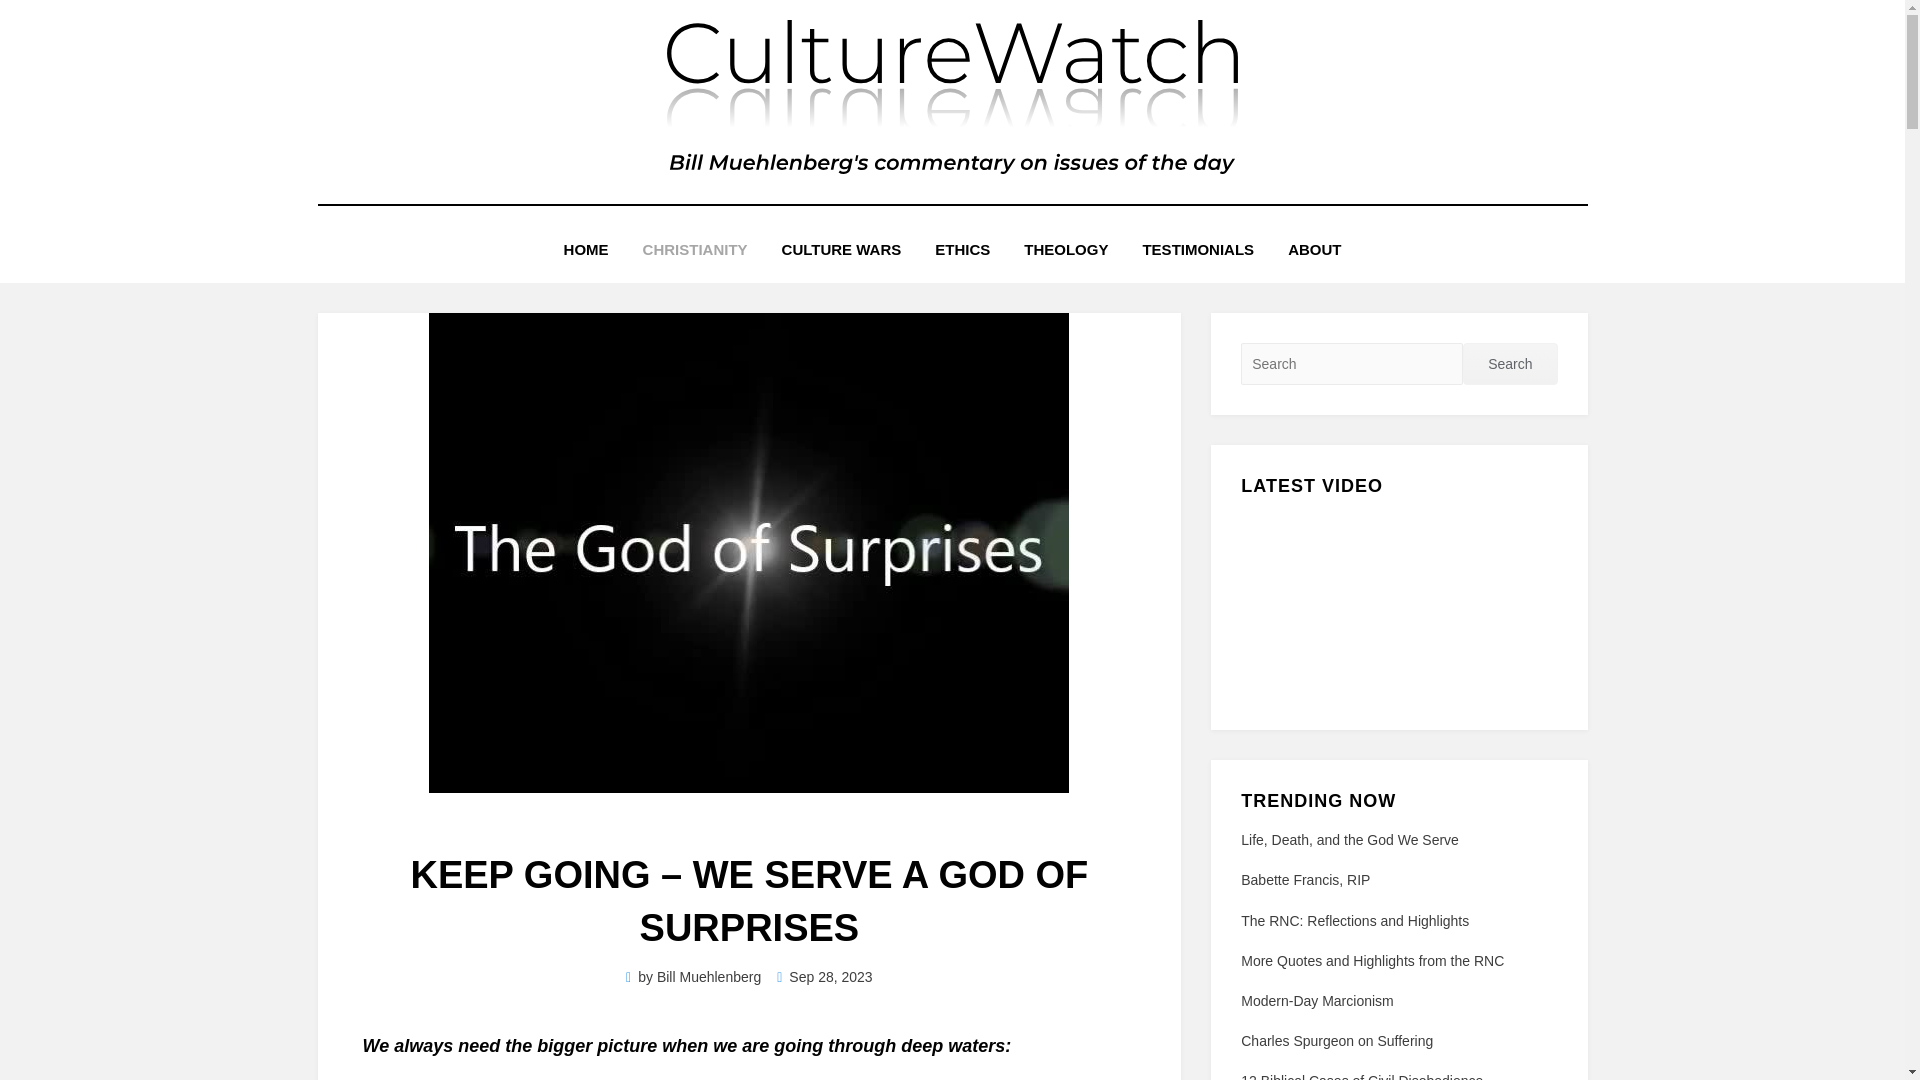 The image size is (1920, 1080). I want to click on ABOUT, so click(1314, 250).